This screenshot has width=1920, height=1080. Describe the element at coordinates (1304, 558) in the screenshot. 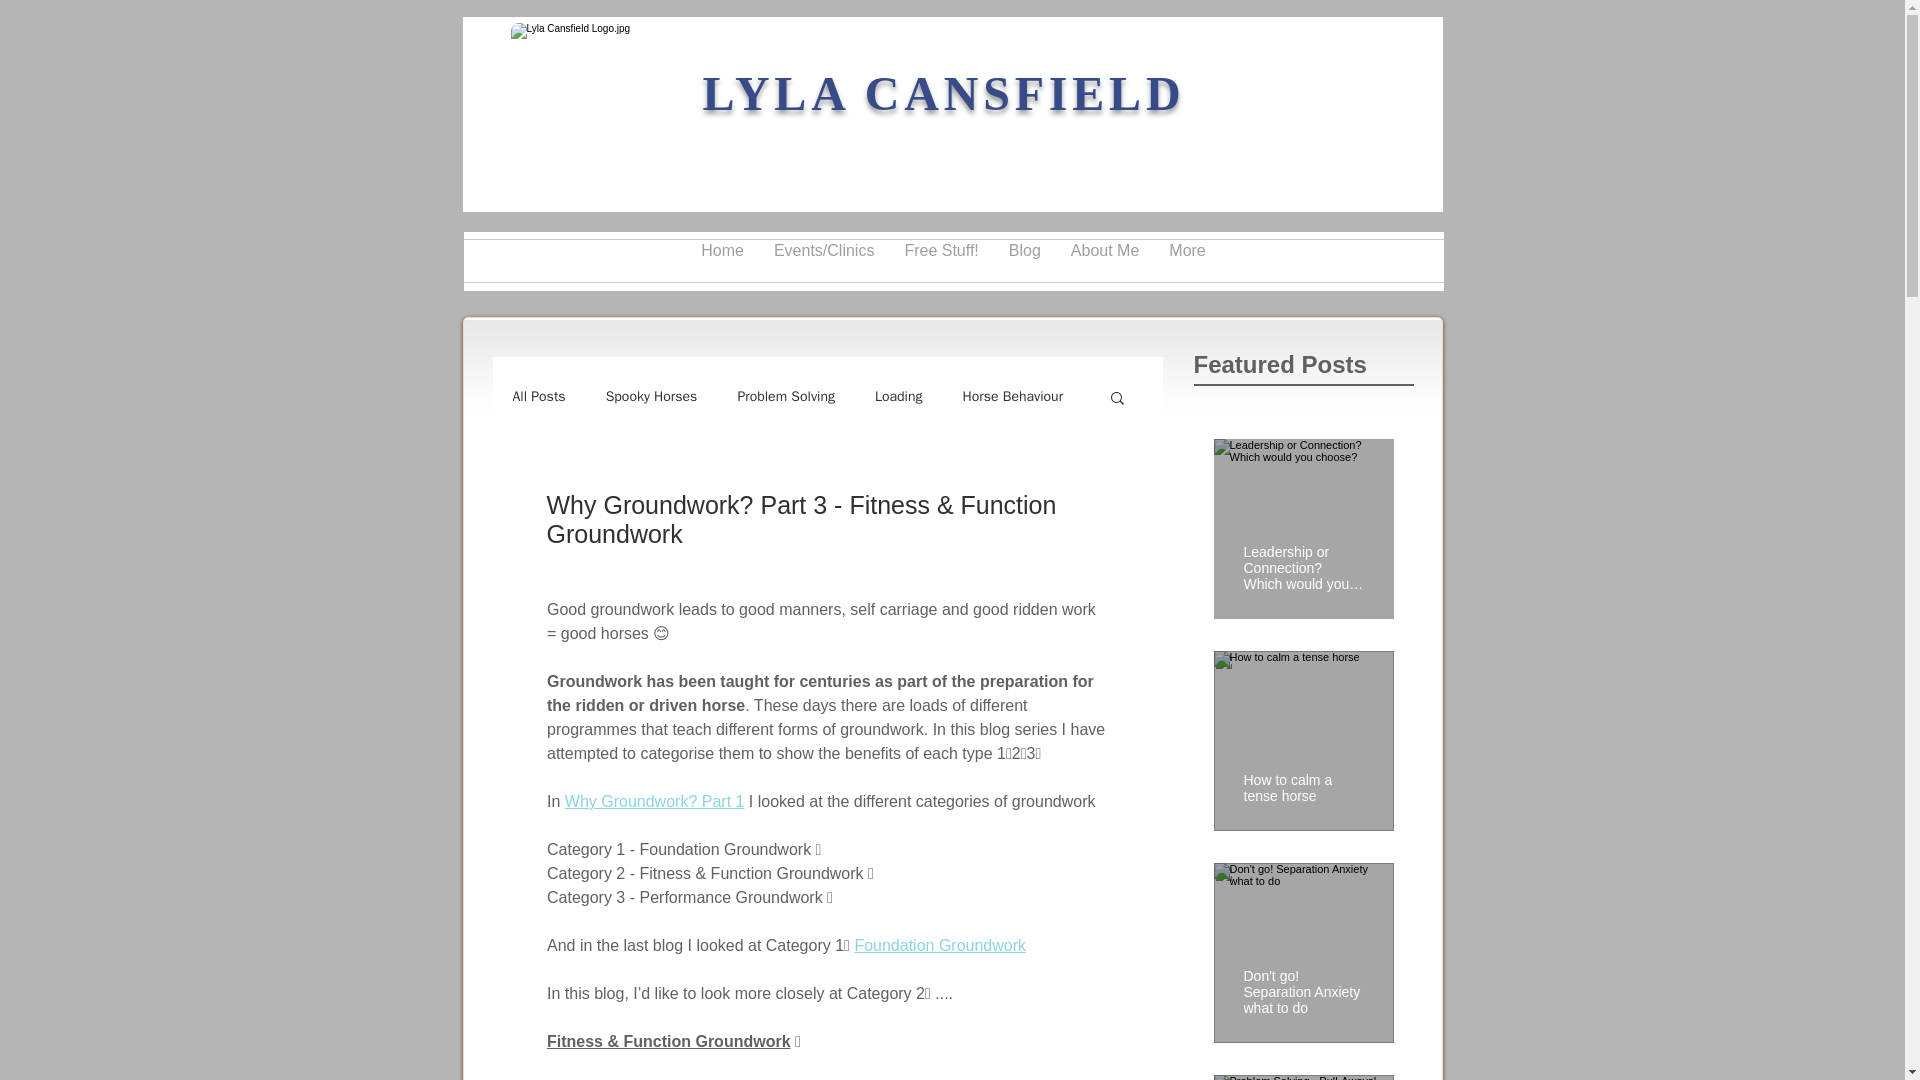

I see `Leadership or Connection? Which would you choose?` at that location.